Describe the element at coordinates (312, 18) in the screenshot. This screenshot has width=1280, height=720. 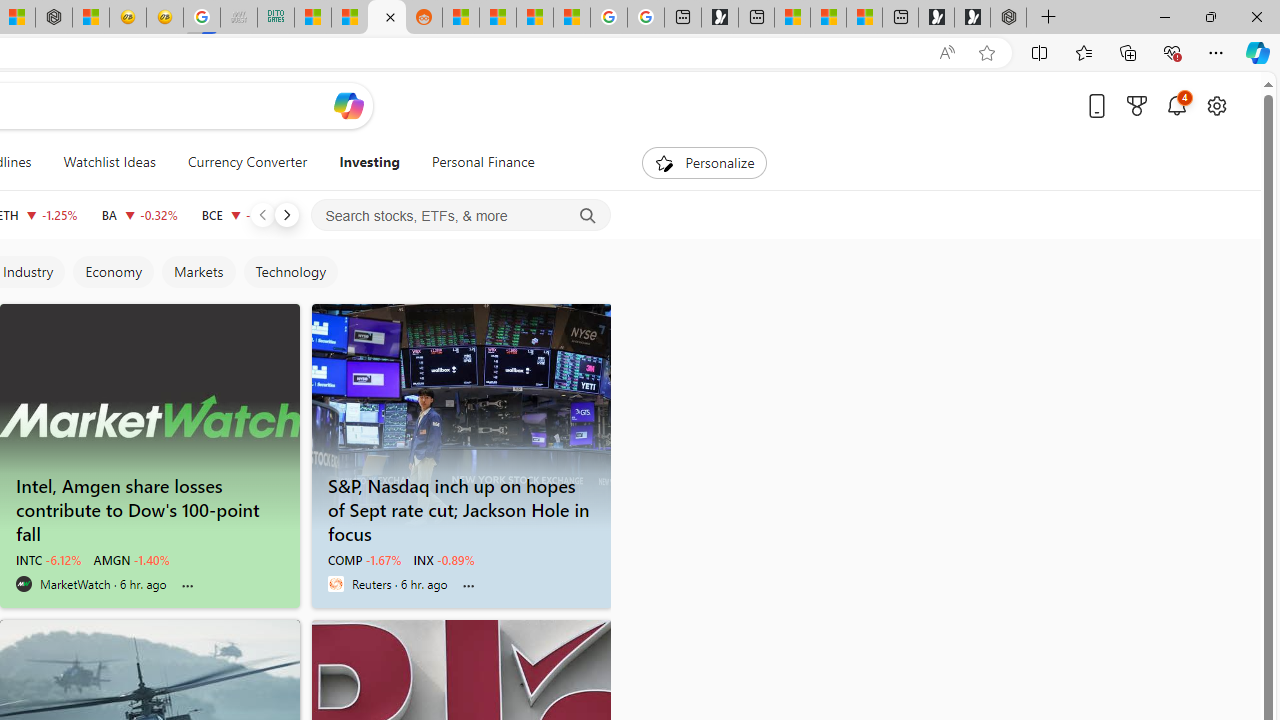
I see `MSNBC - MSN` at that location.